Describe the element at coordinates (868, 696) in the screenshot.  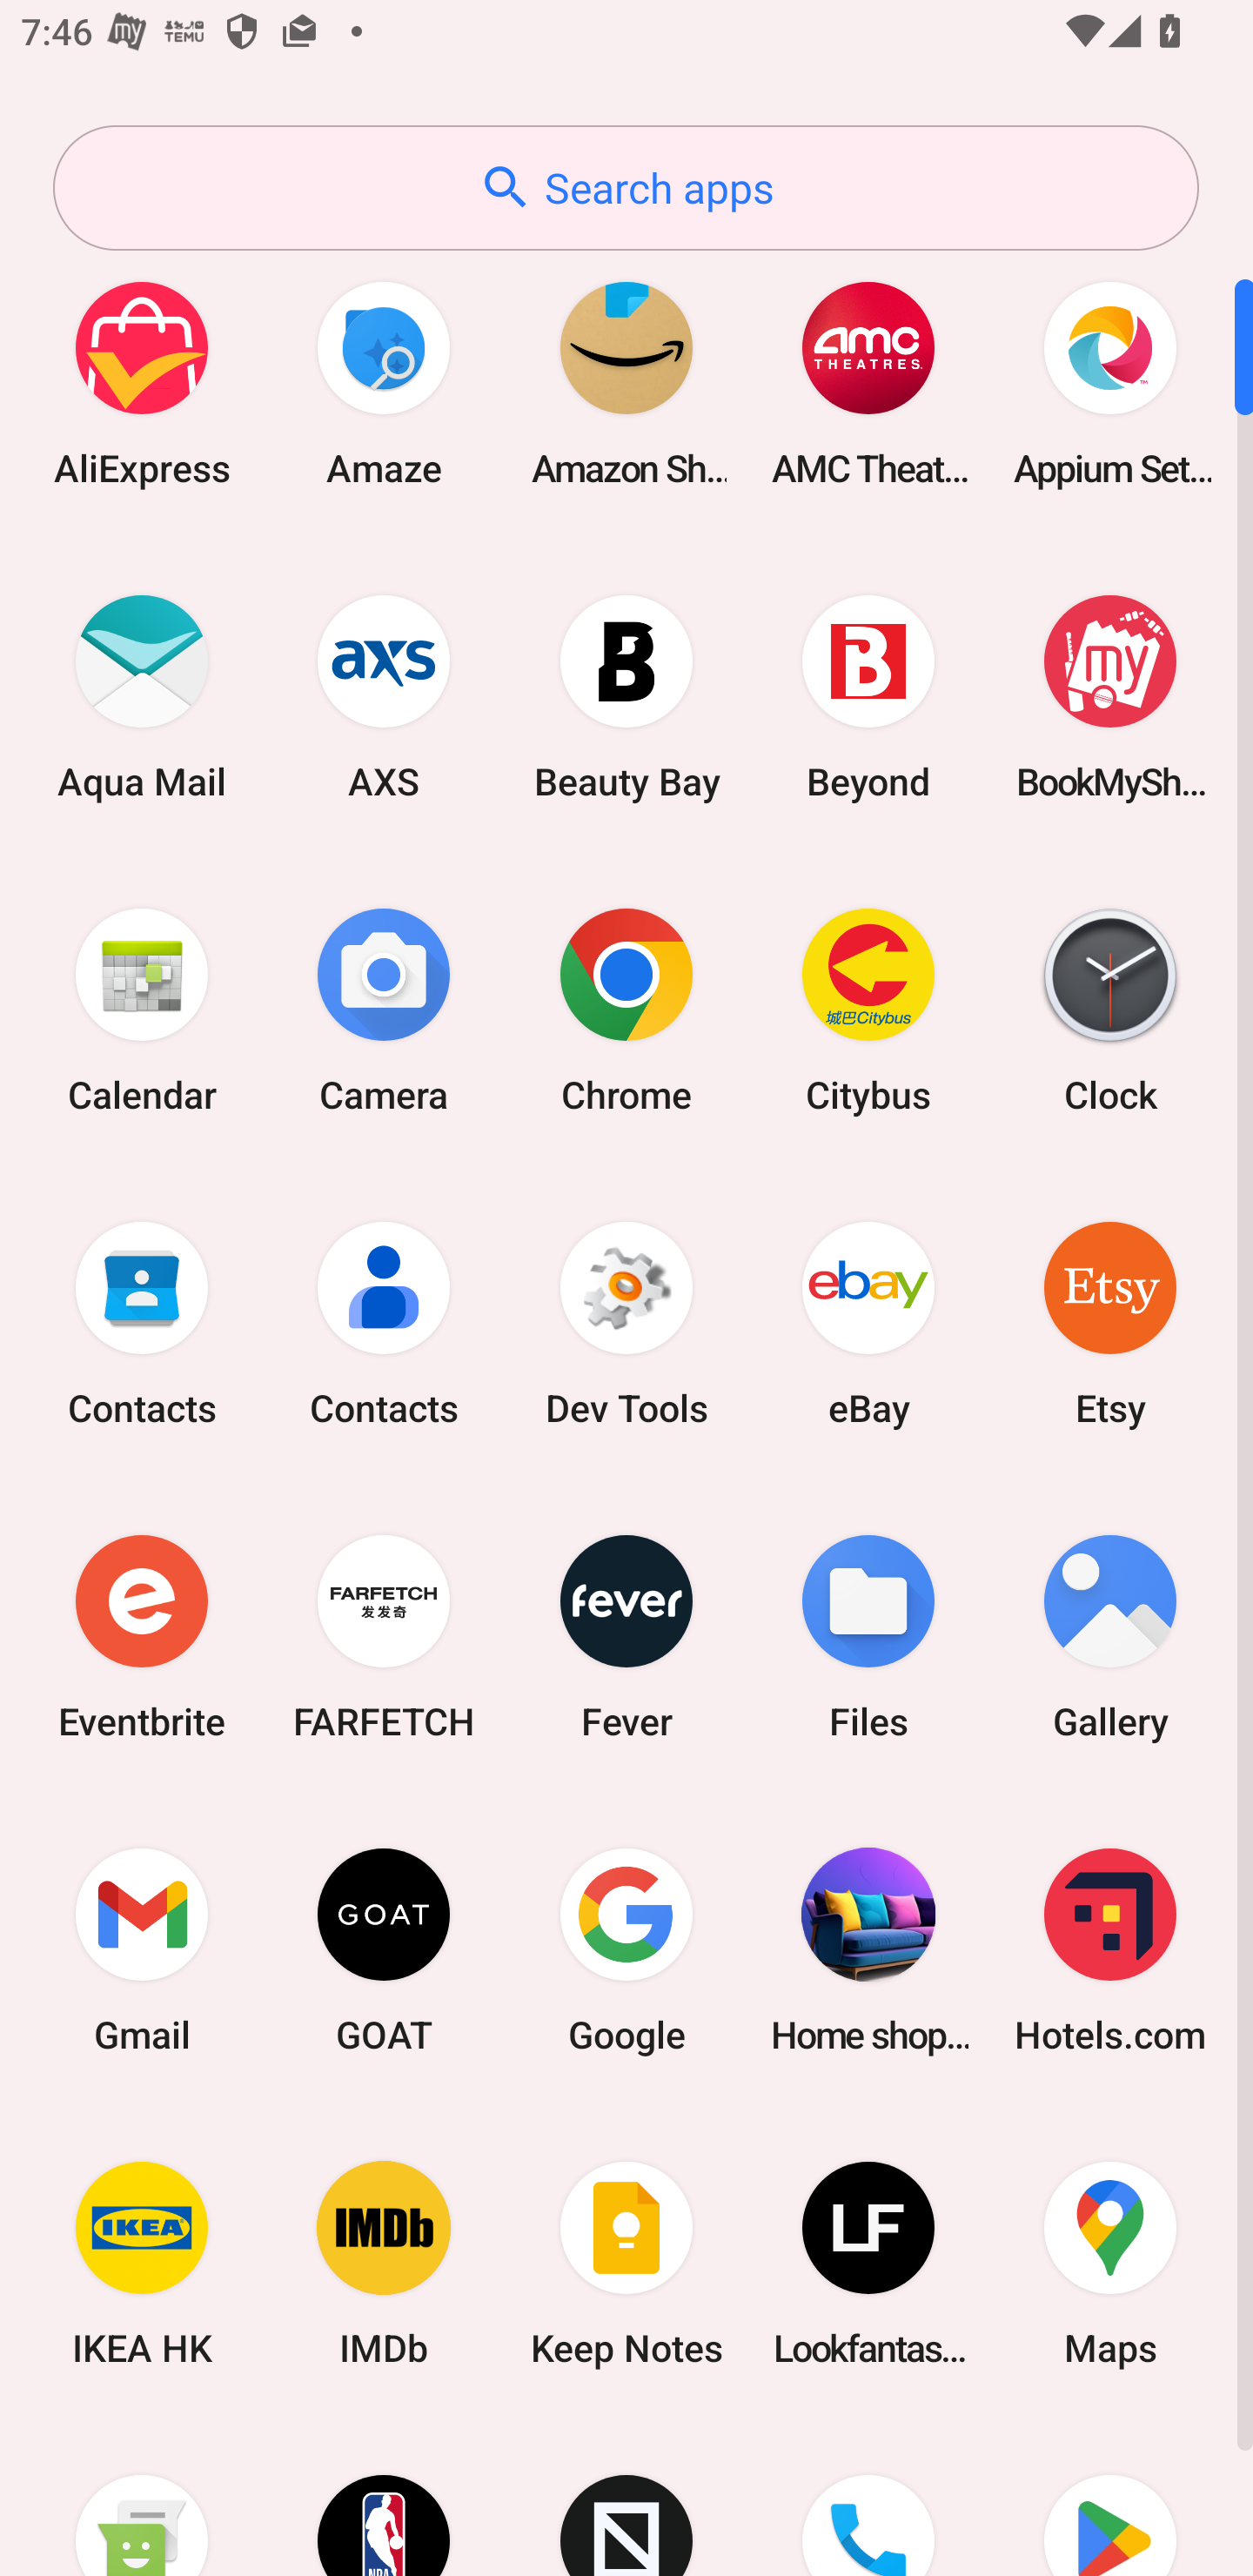
I see `Beyond` at that location.